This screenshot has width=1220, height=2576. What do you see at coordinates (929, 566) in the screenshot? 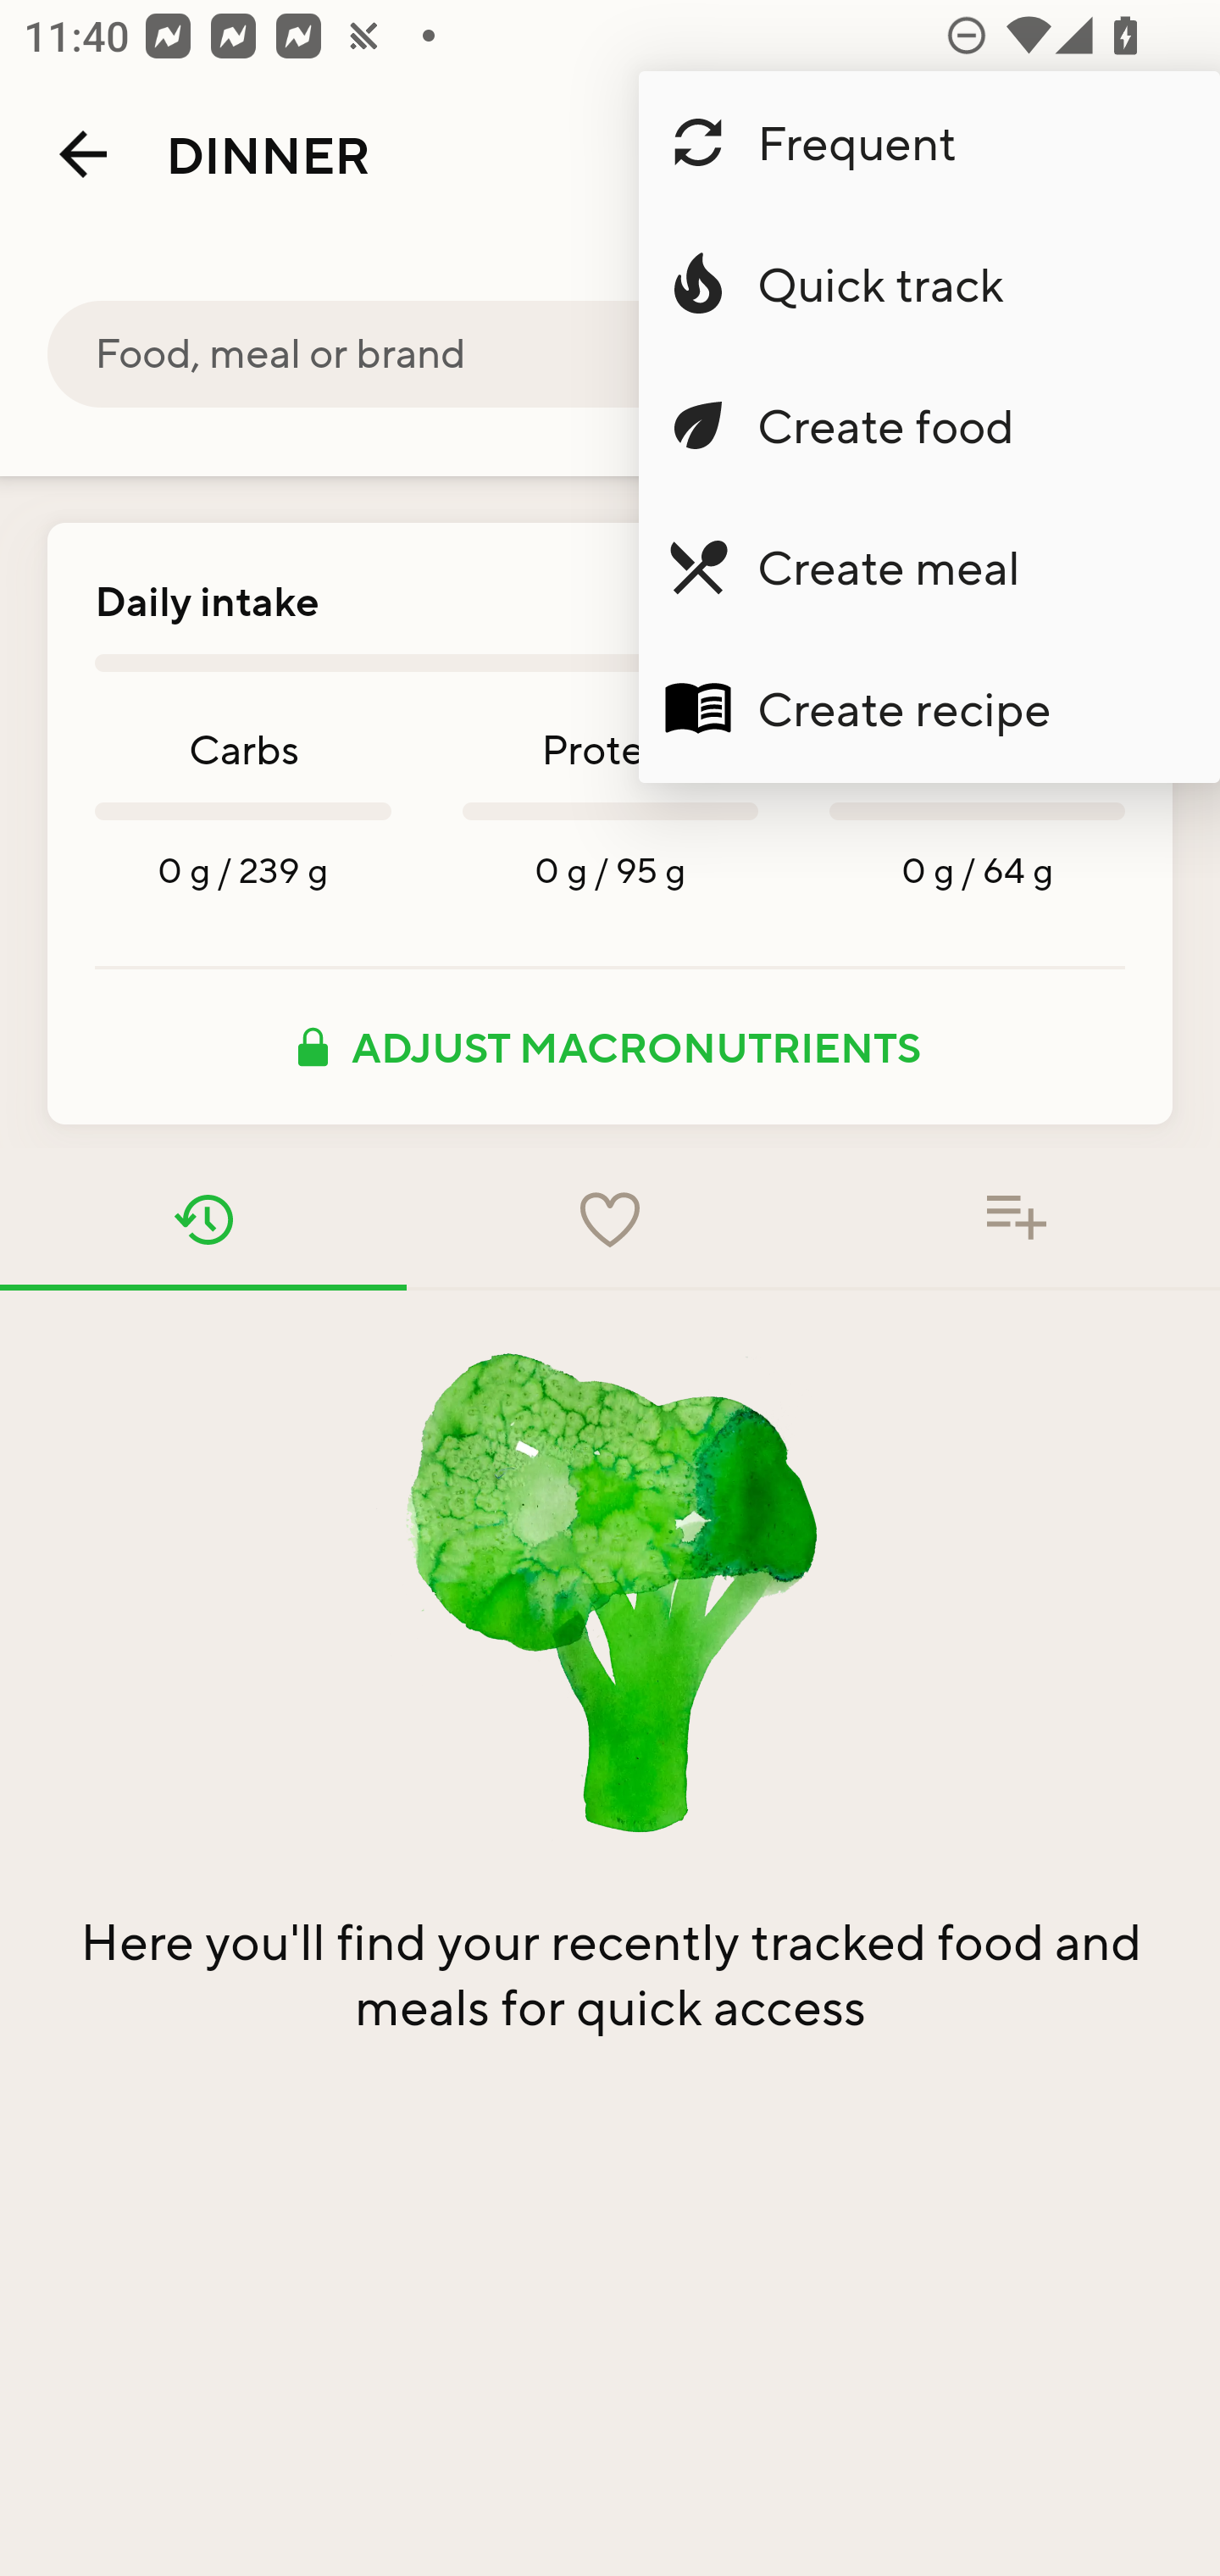
I see `Create meal` at bounding box center [929, 566].